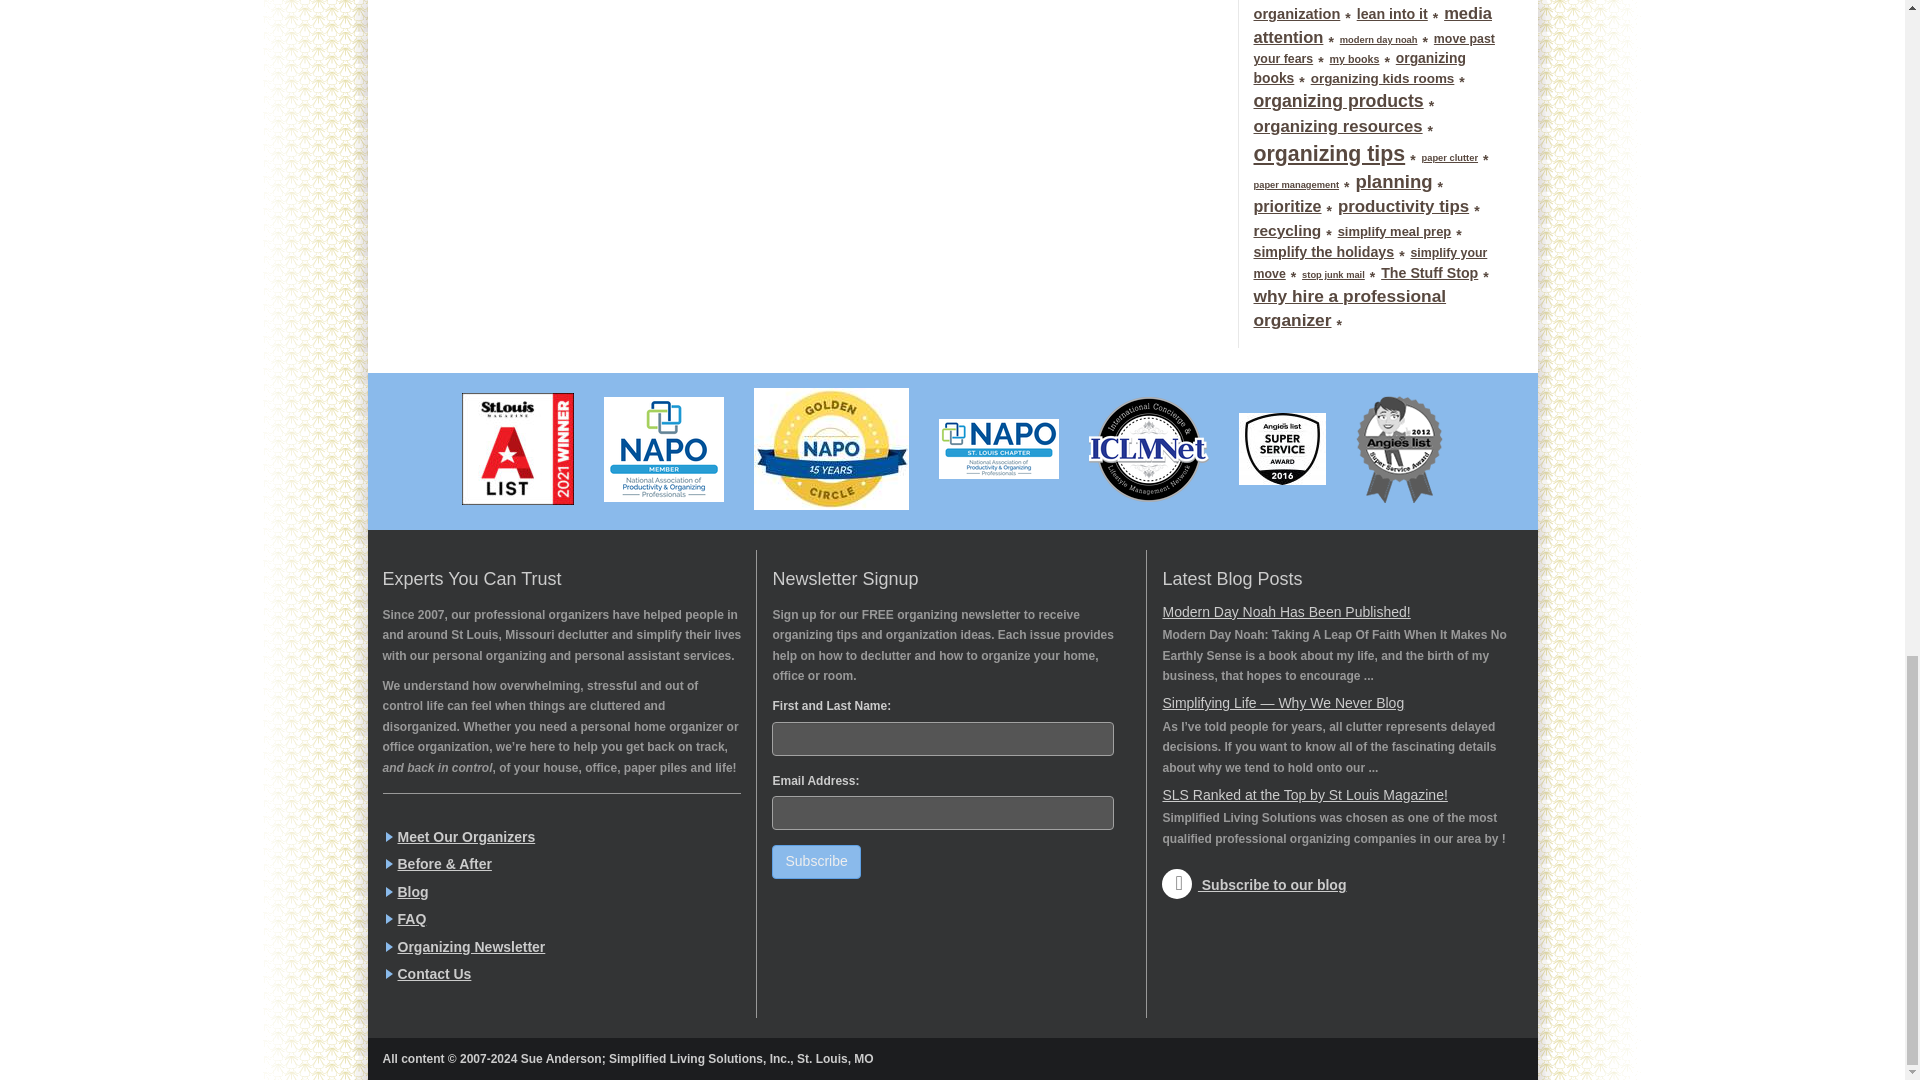  What do you see at coordinates (998, 448) in the screenshot?
I see `NAPO St Louis` at bounding box center [998, 448].